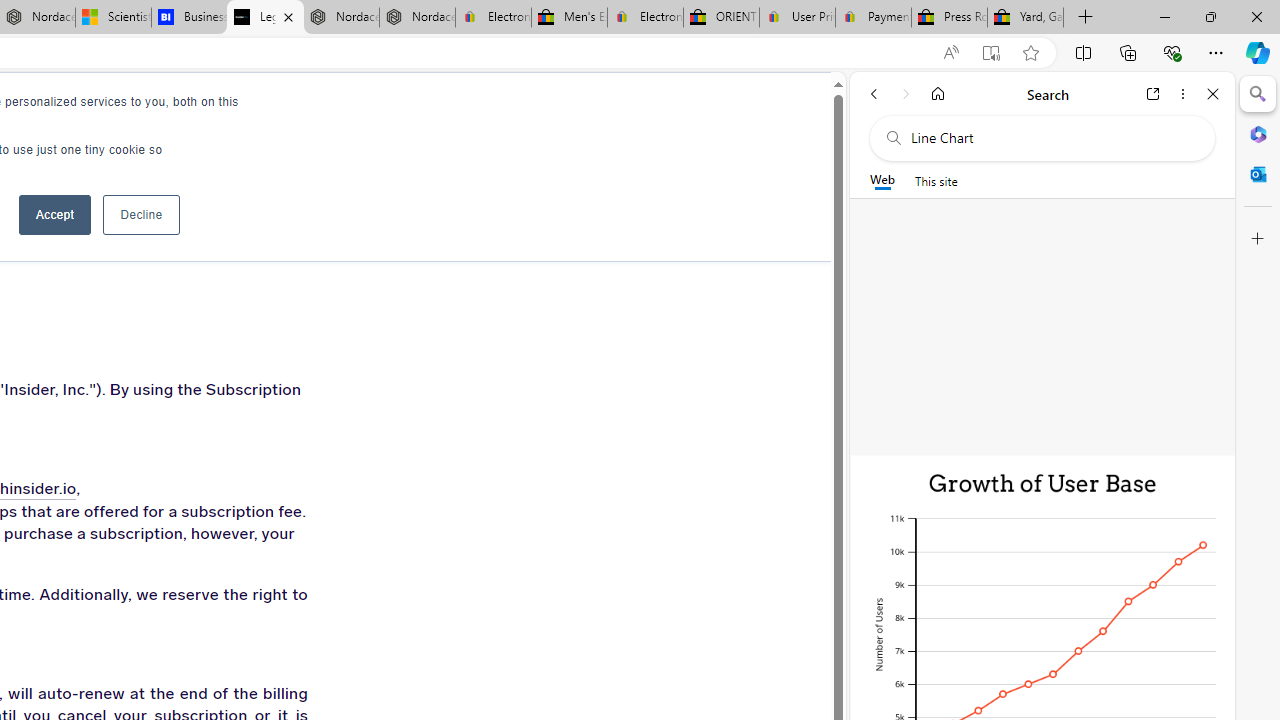 The height and width of the screenshot is (720, 1280). Describe the element at coordinates (1026, 18) in the screenshot. I see `Yard, Garden & Outdoor Living` at that location.